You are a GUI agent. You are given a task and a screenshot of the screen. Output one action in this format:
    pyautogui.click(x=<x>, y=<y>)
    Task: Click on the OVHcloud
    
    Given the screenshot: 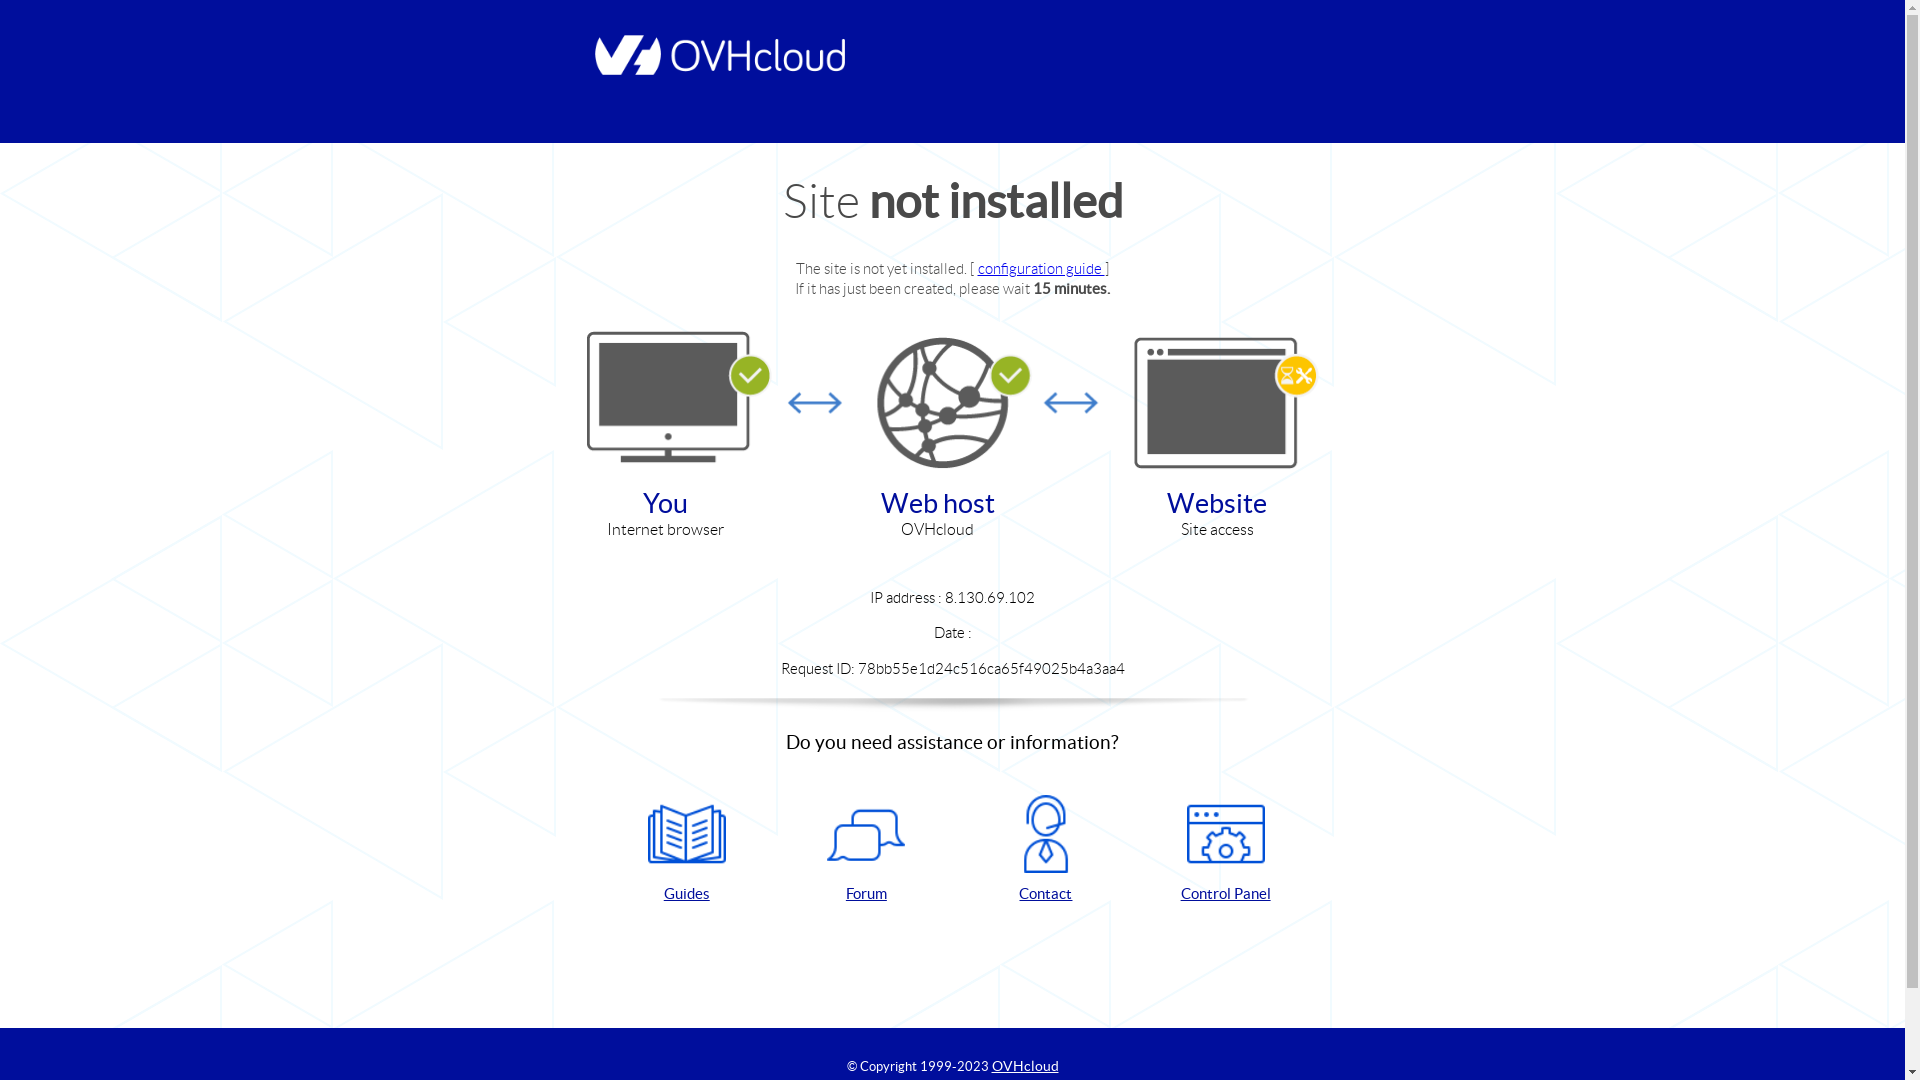 What is the action you would take?
    pyautogui.click(x=1026, y=1066)
    